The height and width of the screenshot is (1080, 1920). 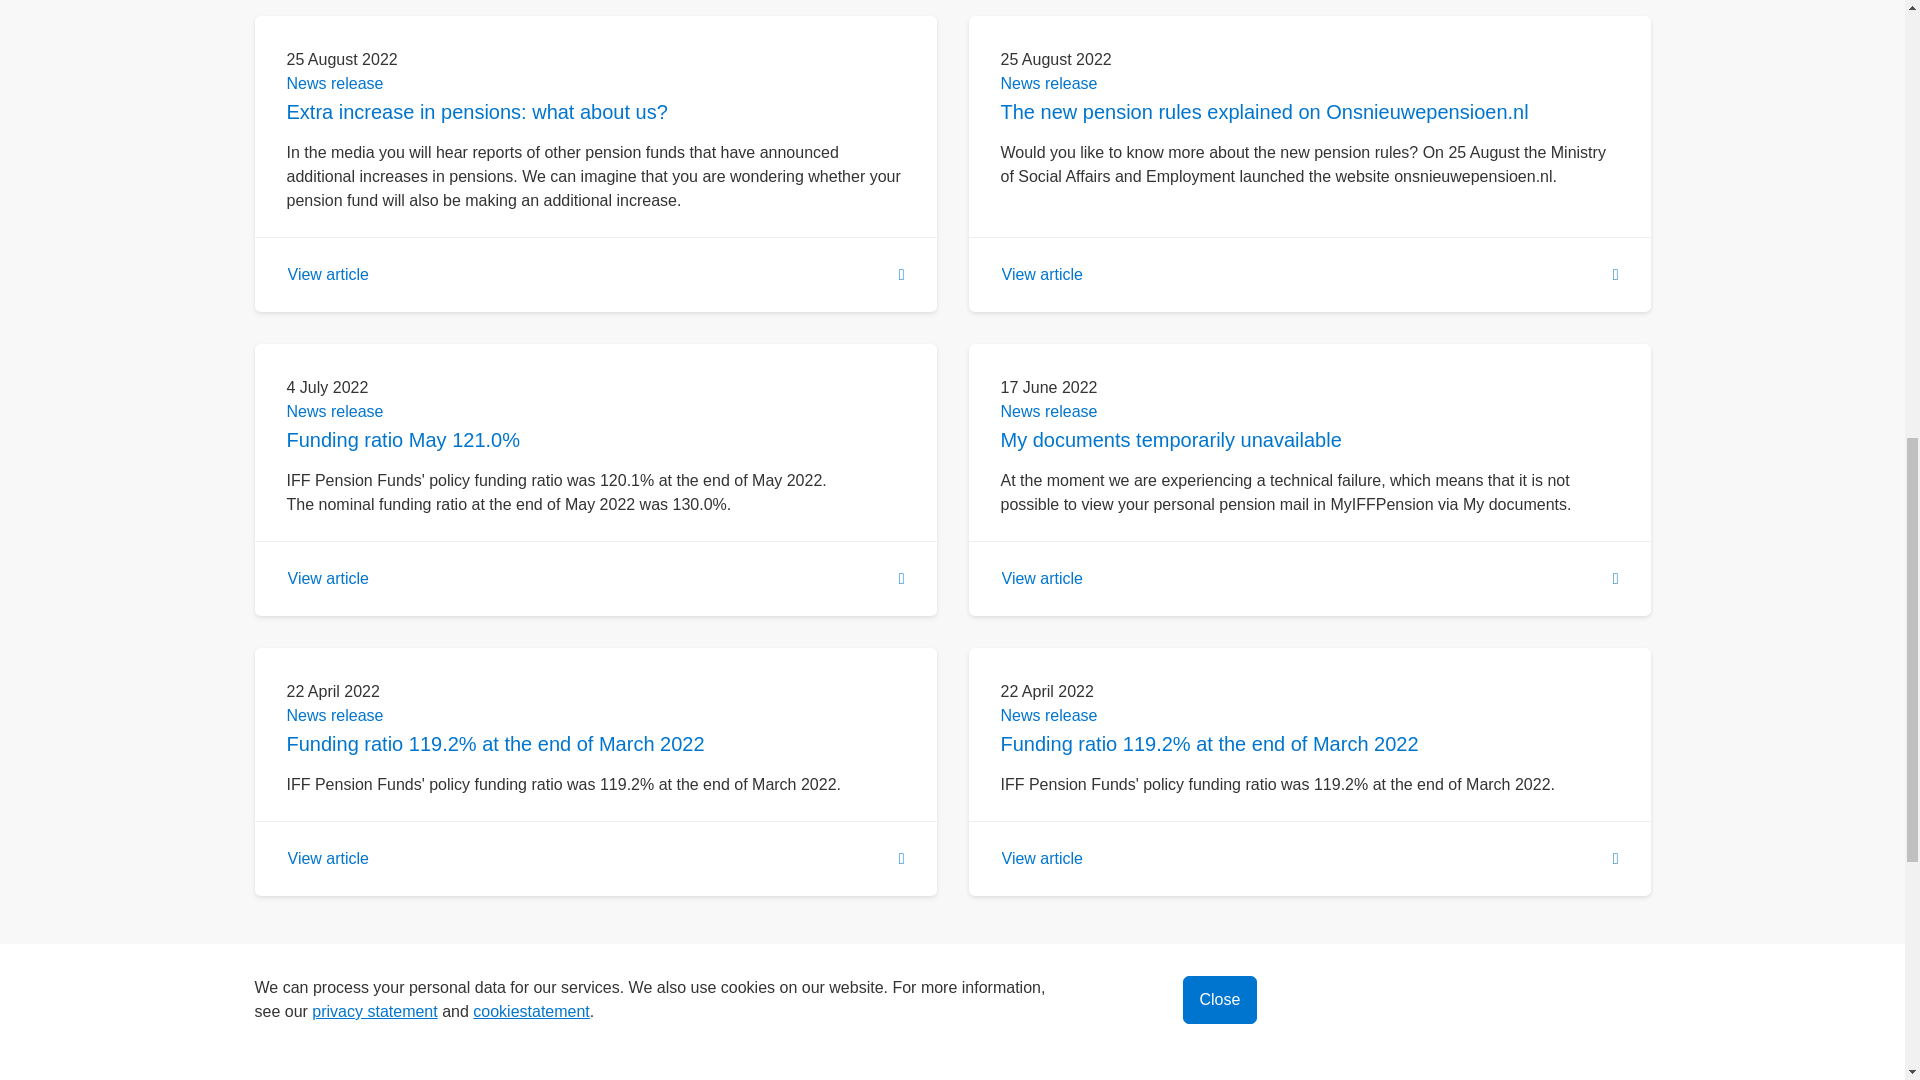 I want to click on Go to page 11, so click(x=1112, y=971).